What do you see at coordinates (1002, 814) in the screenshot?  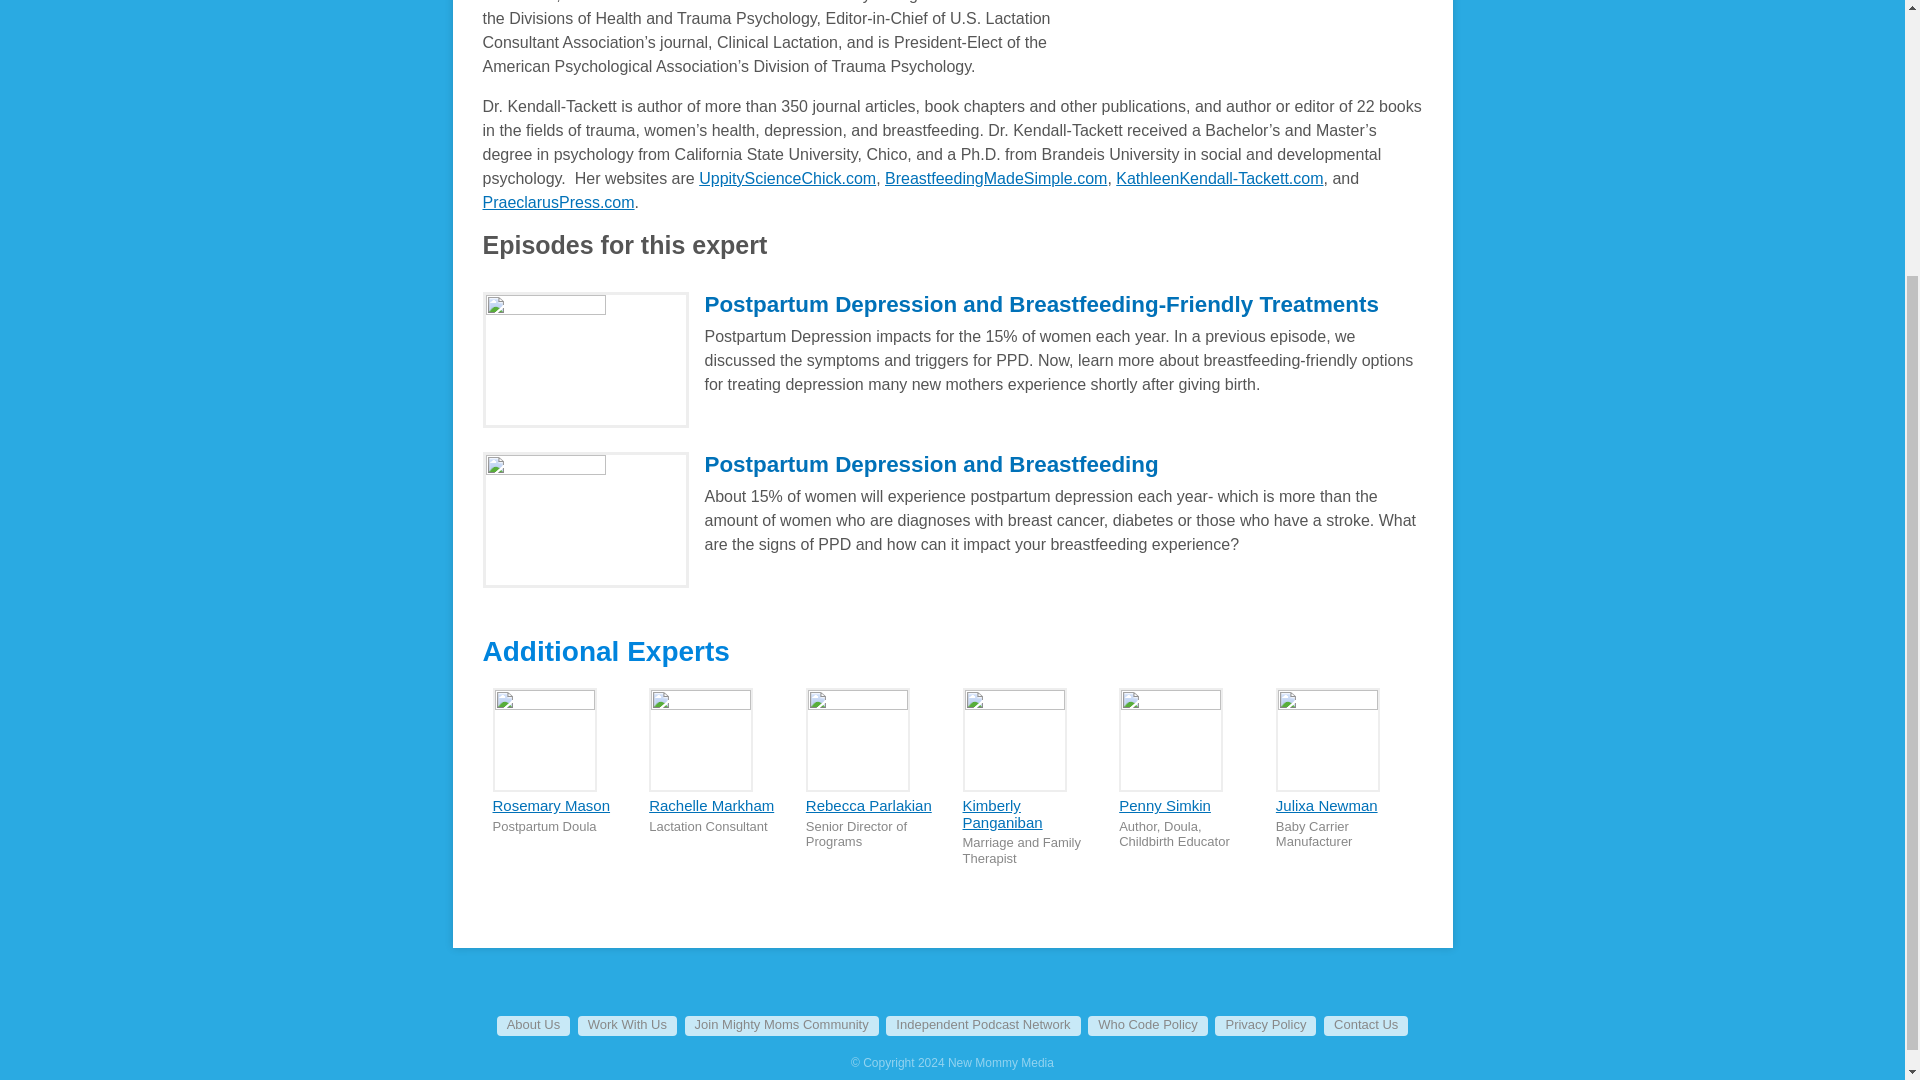 I see `Kimberly Panganiban` at bounding box center [1002, 814].